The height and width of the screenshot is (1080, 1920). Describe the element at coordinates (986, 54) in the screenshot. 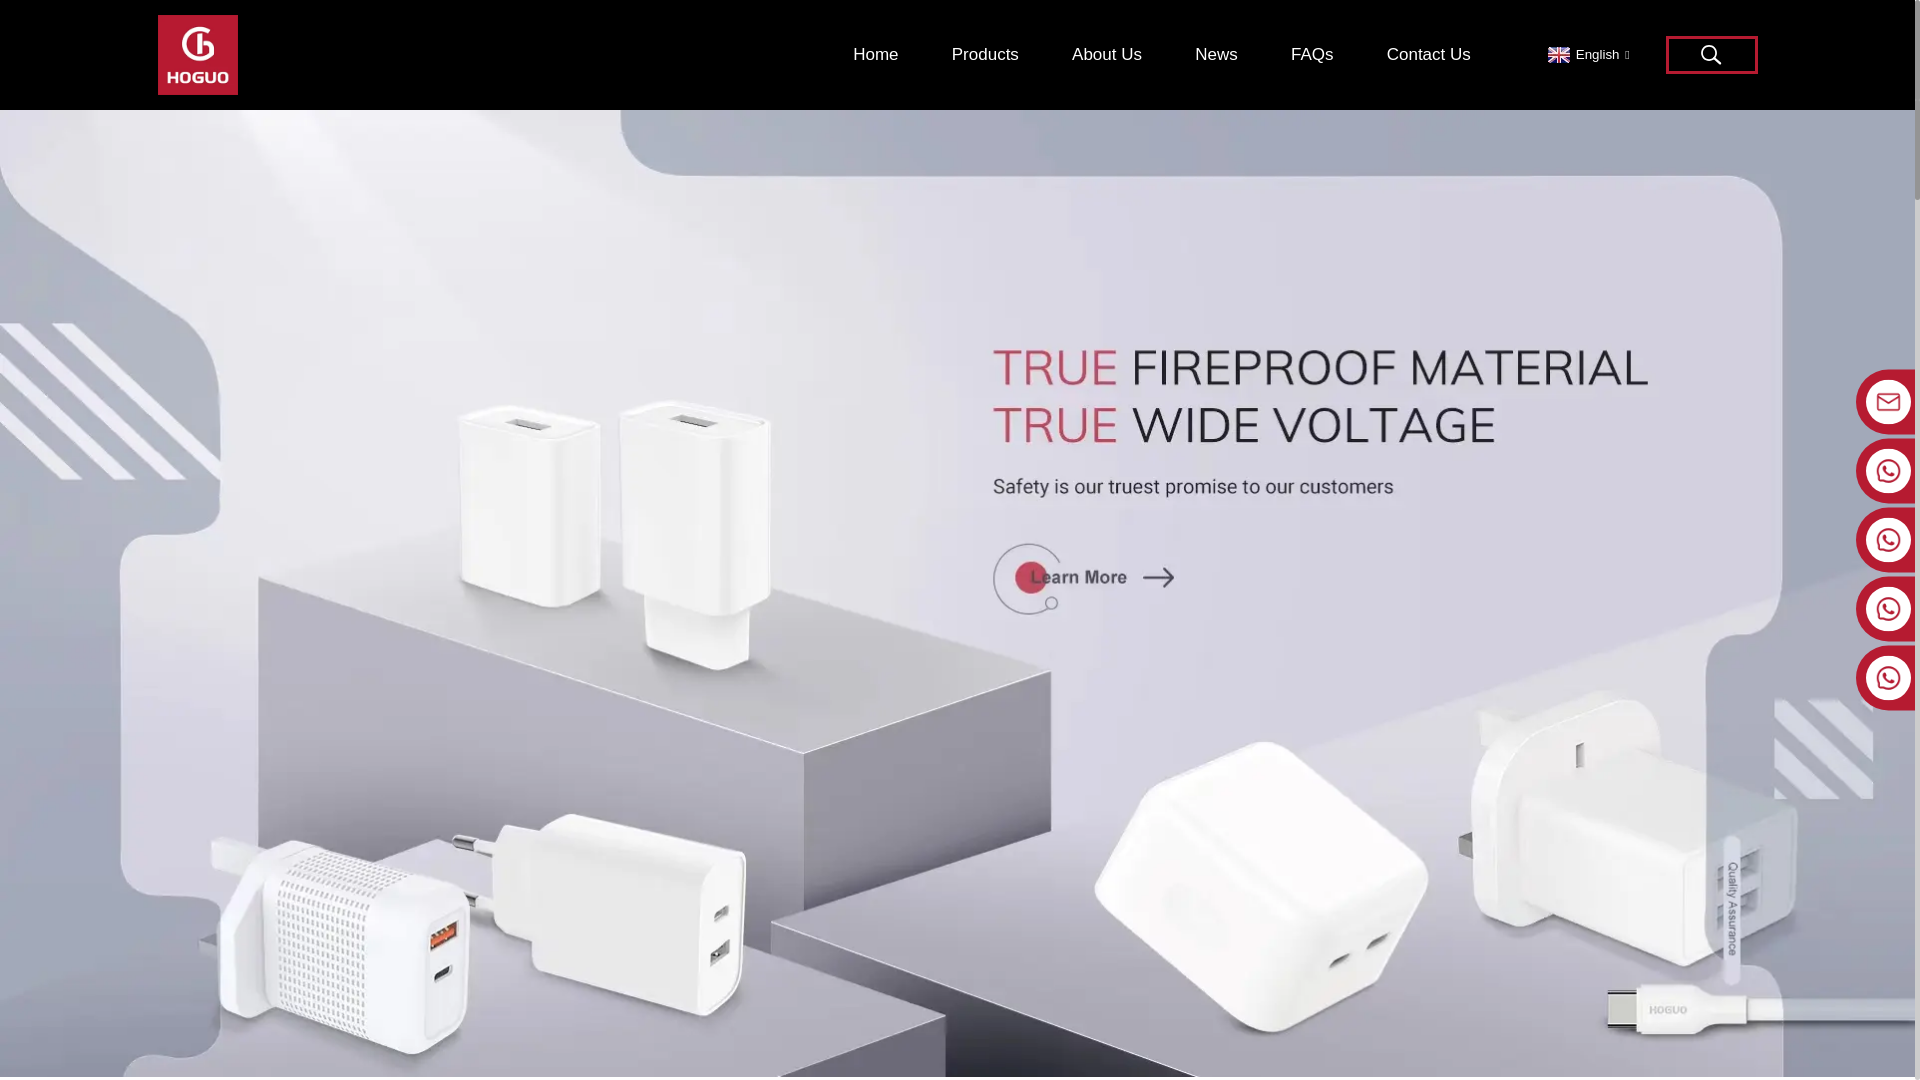

I see `Products` at that location.